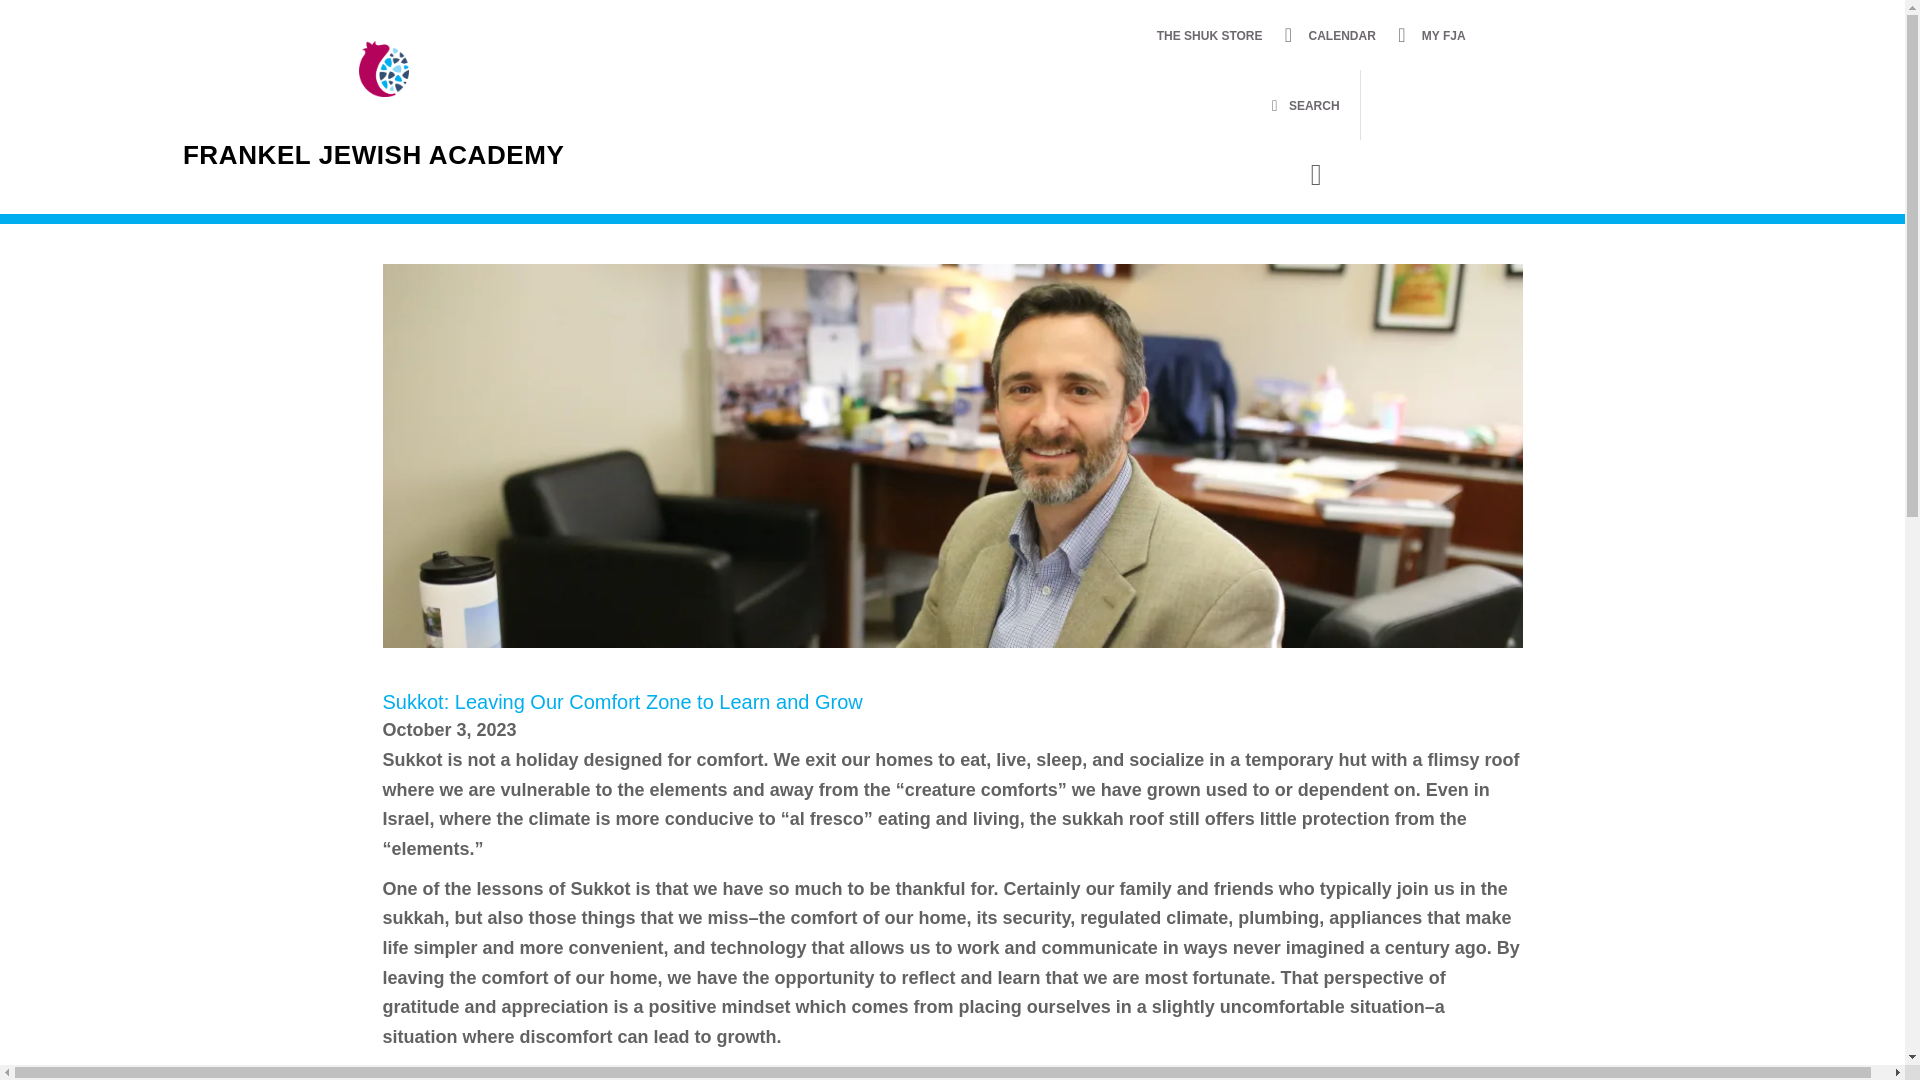  I want to click on SEARCH, so click(1306, 105).